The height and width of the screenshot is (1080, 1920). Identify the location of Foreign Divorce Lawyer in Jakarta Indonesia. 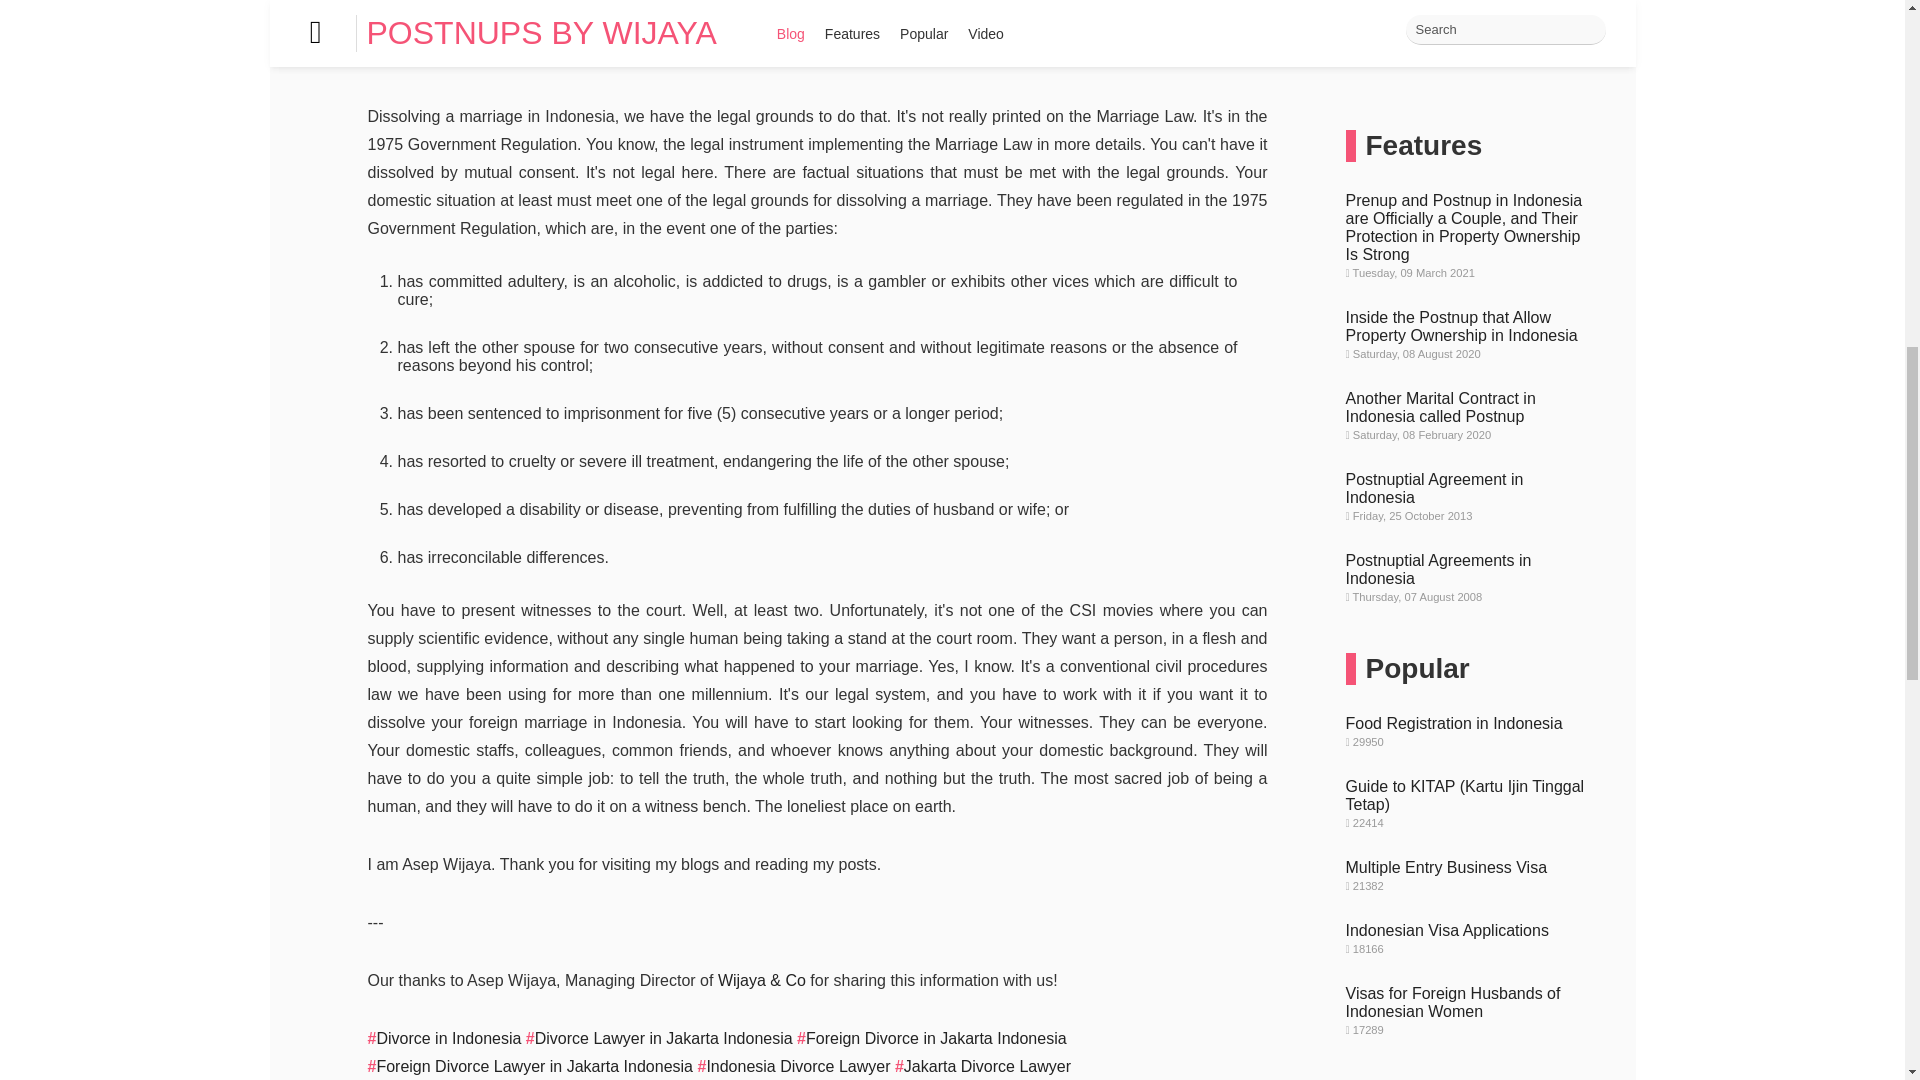
(530, 1066).